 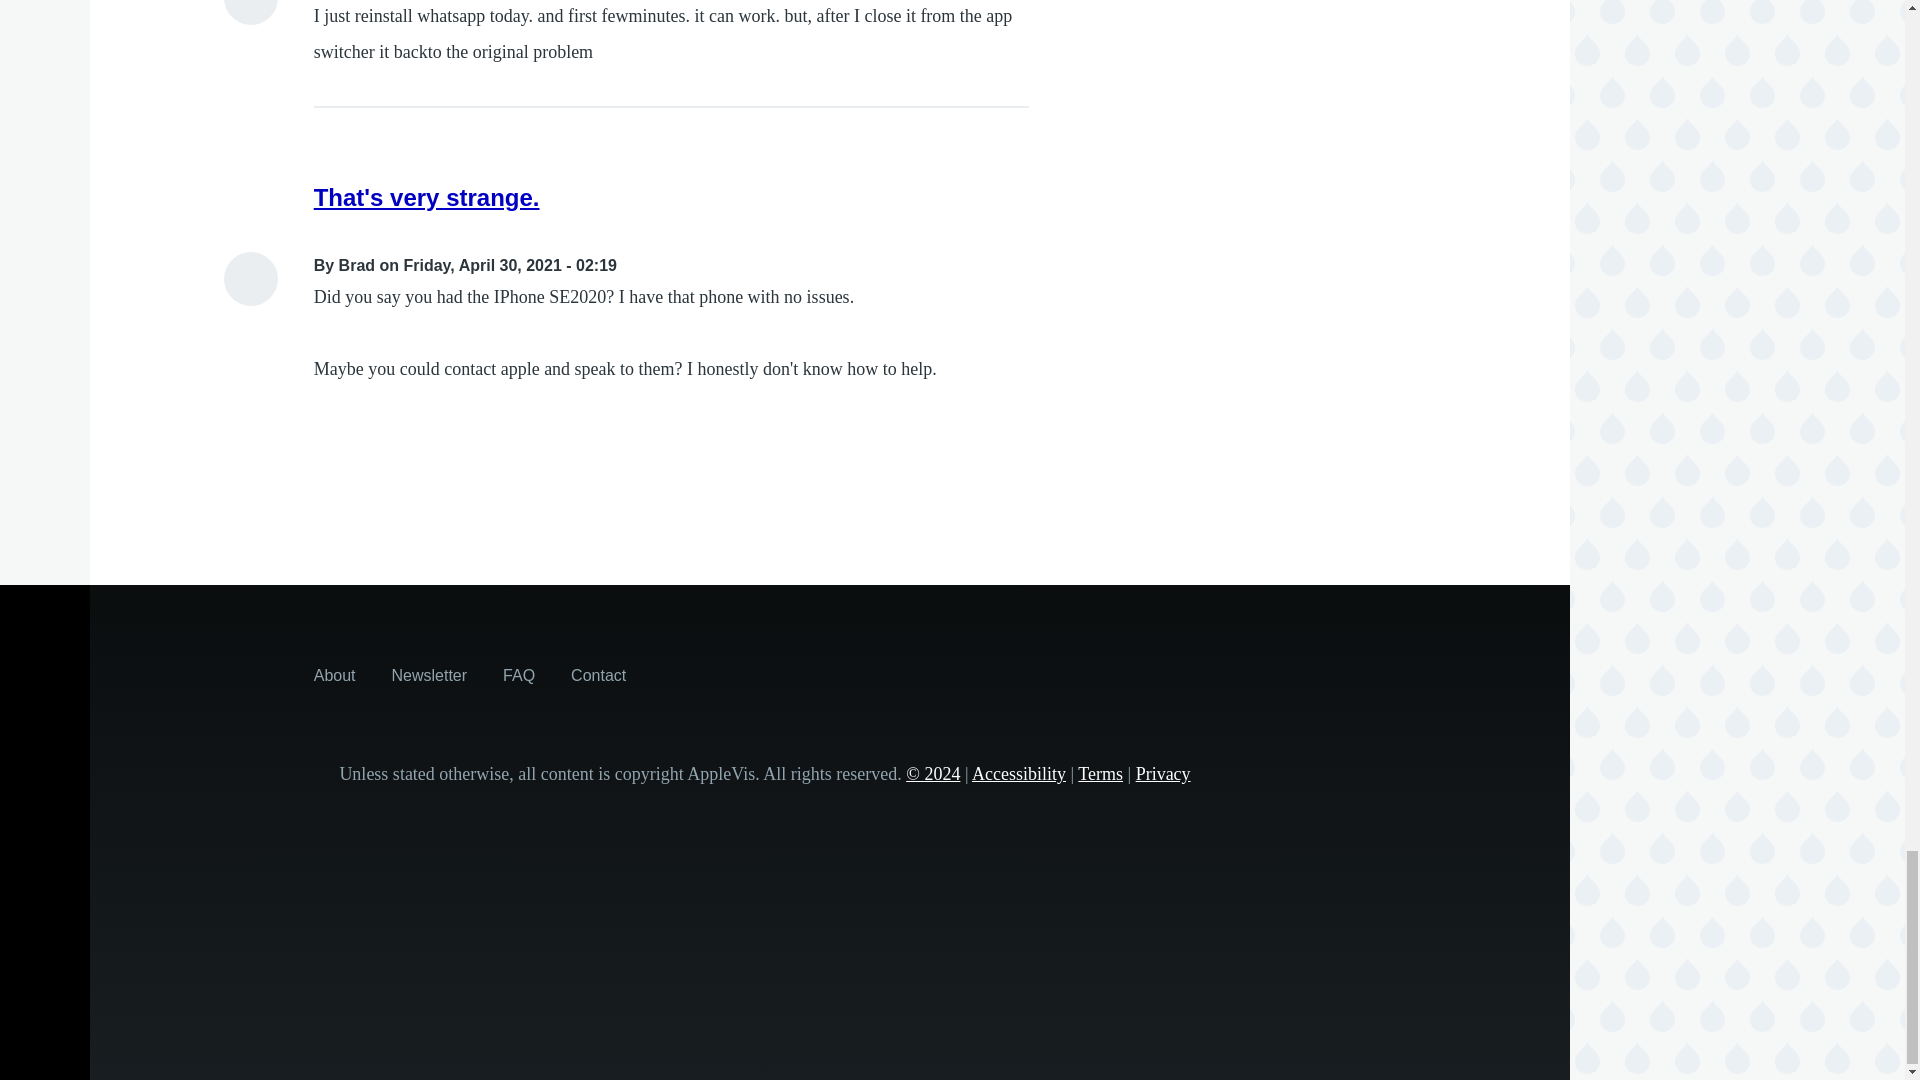 I want to click on That's very strange., so click(x=426, y=196).